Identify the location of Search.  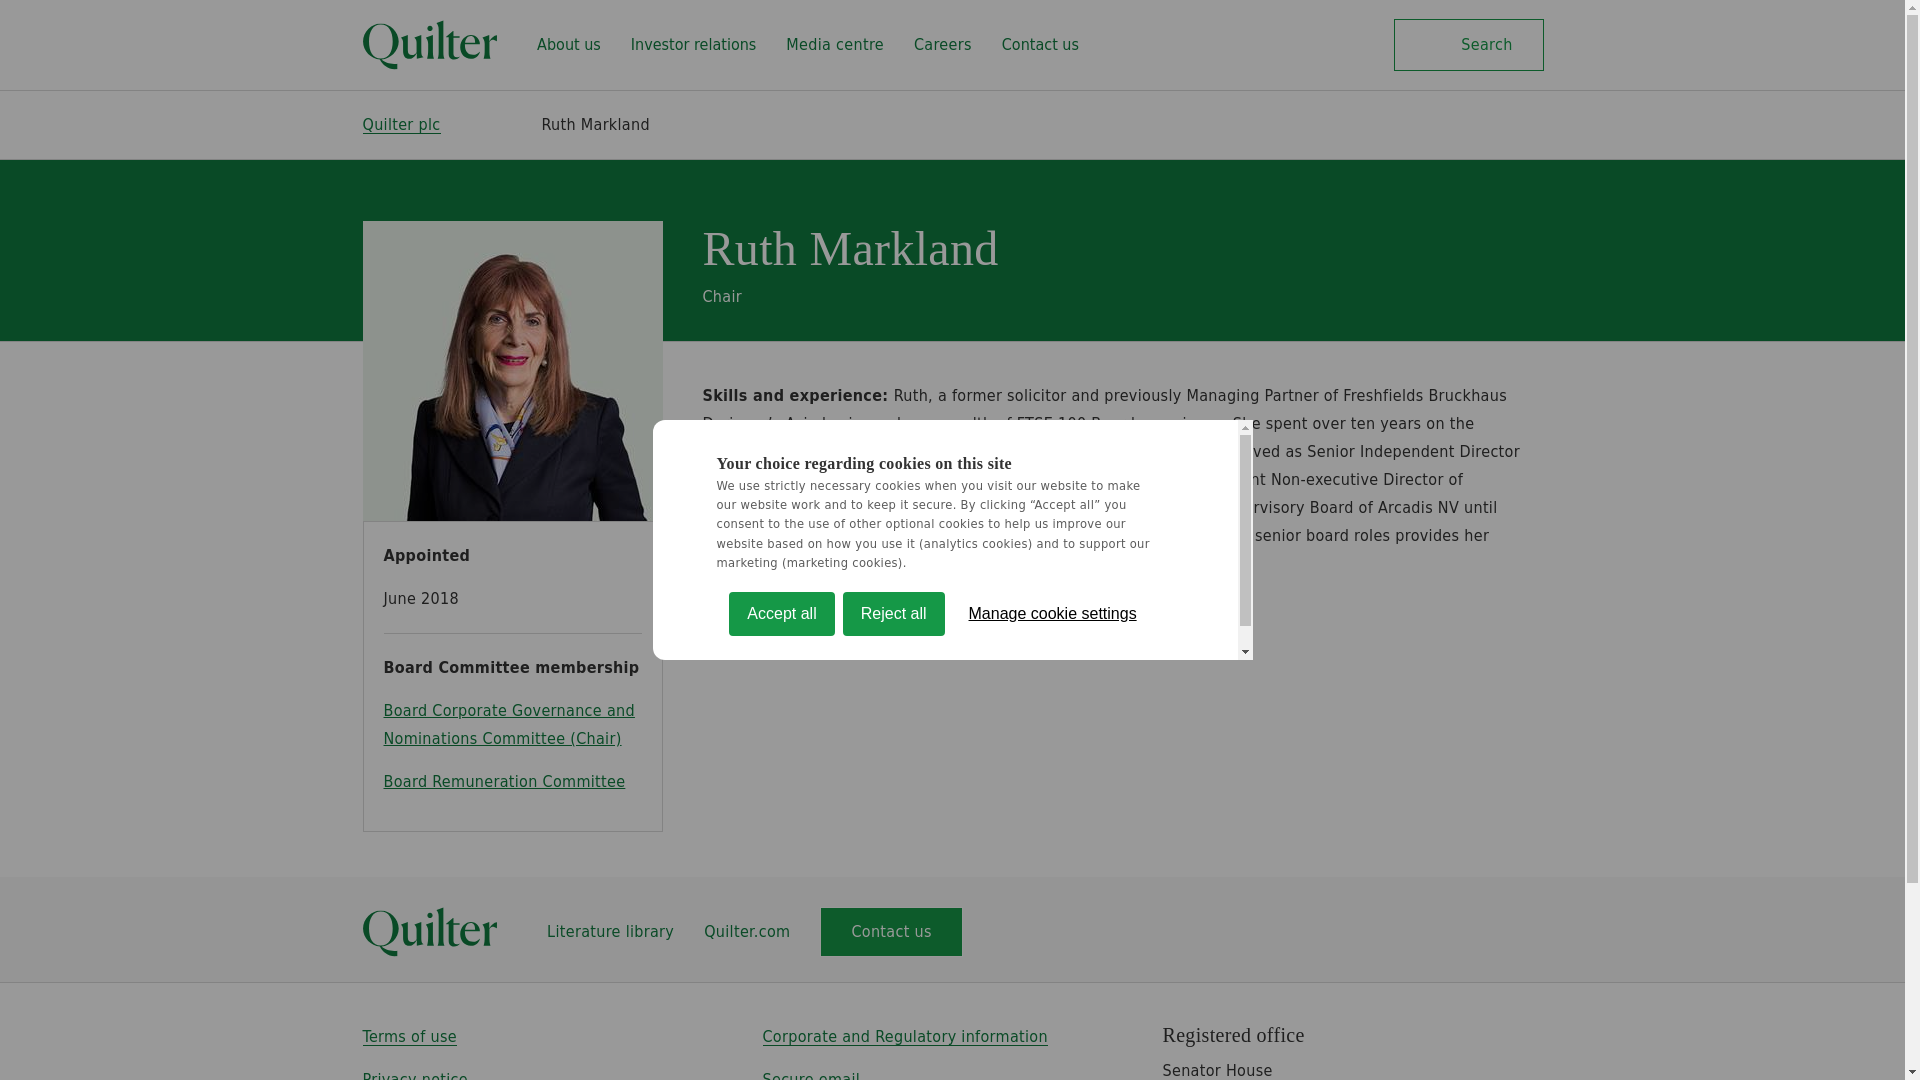
(1468, 45).